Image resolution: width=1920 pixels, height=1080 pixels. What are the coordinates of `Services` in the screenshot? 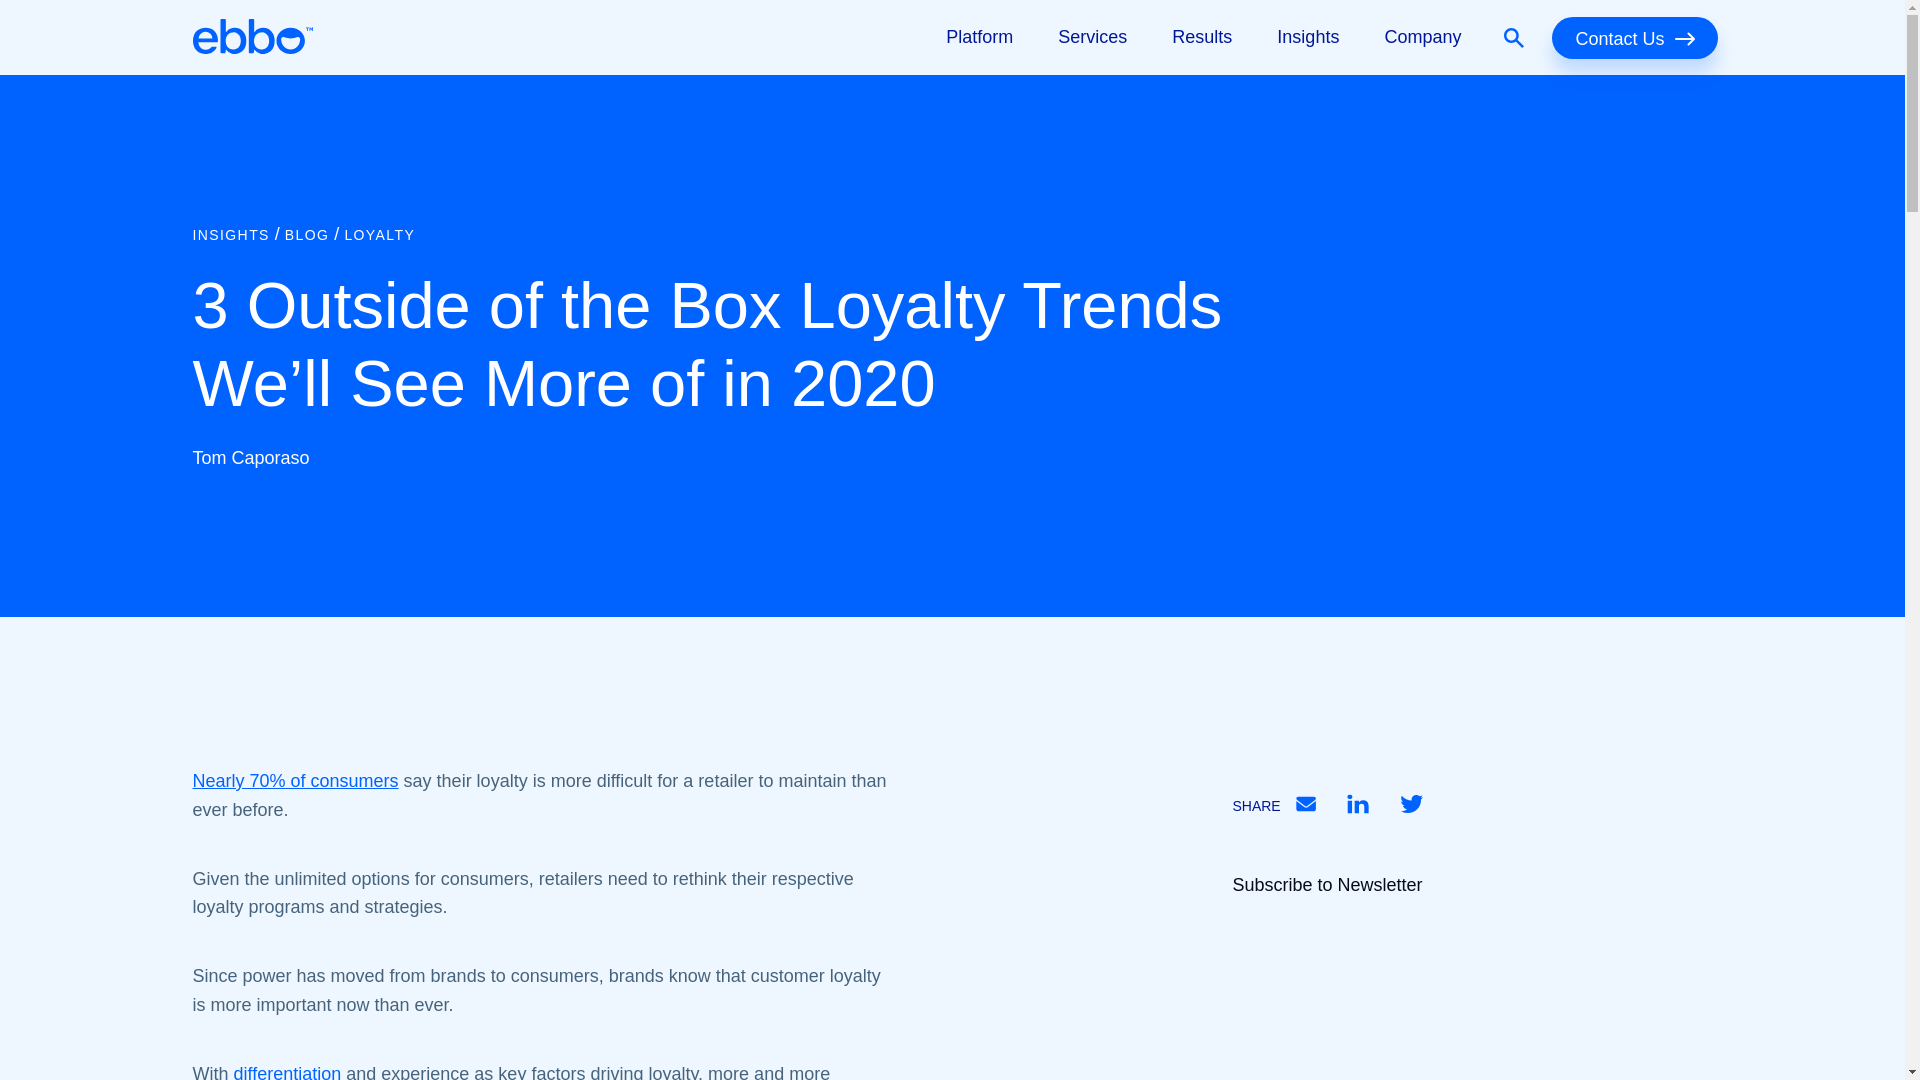 It's located at (1092, 37).